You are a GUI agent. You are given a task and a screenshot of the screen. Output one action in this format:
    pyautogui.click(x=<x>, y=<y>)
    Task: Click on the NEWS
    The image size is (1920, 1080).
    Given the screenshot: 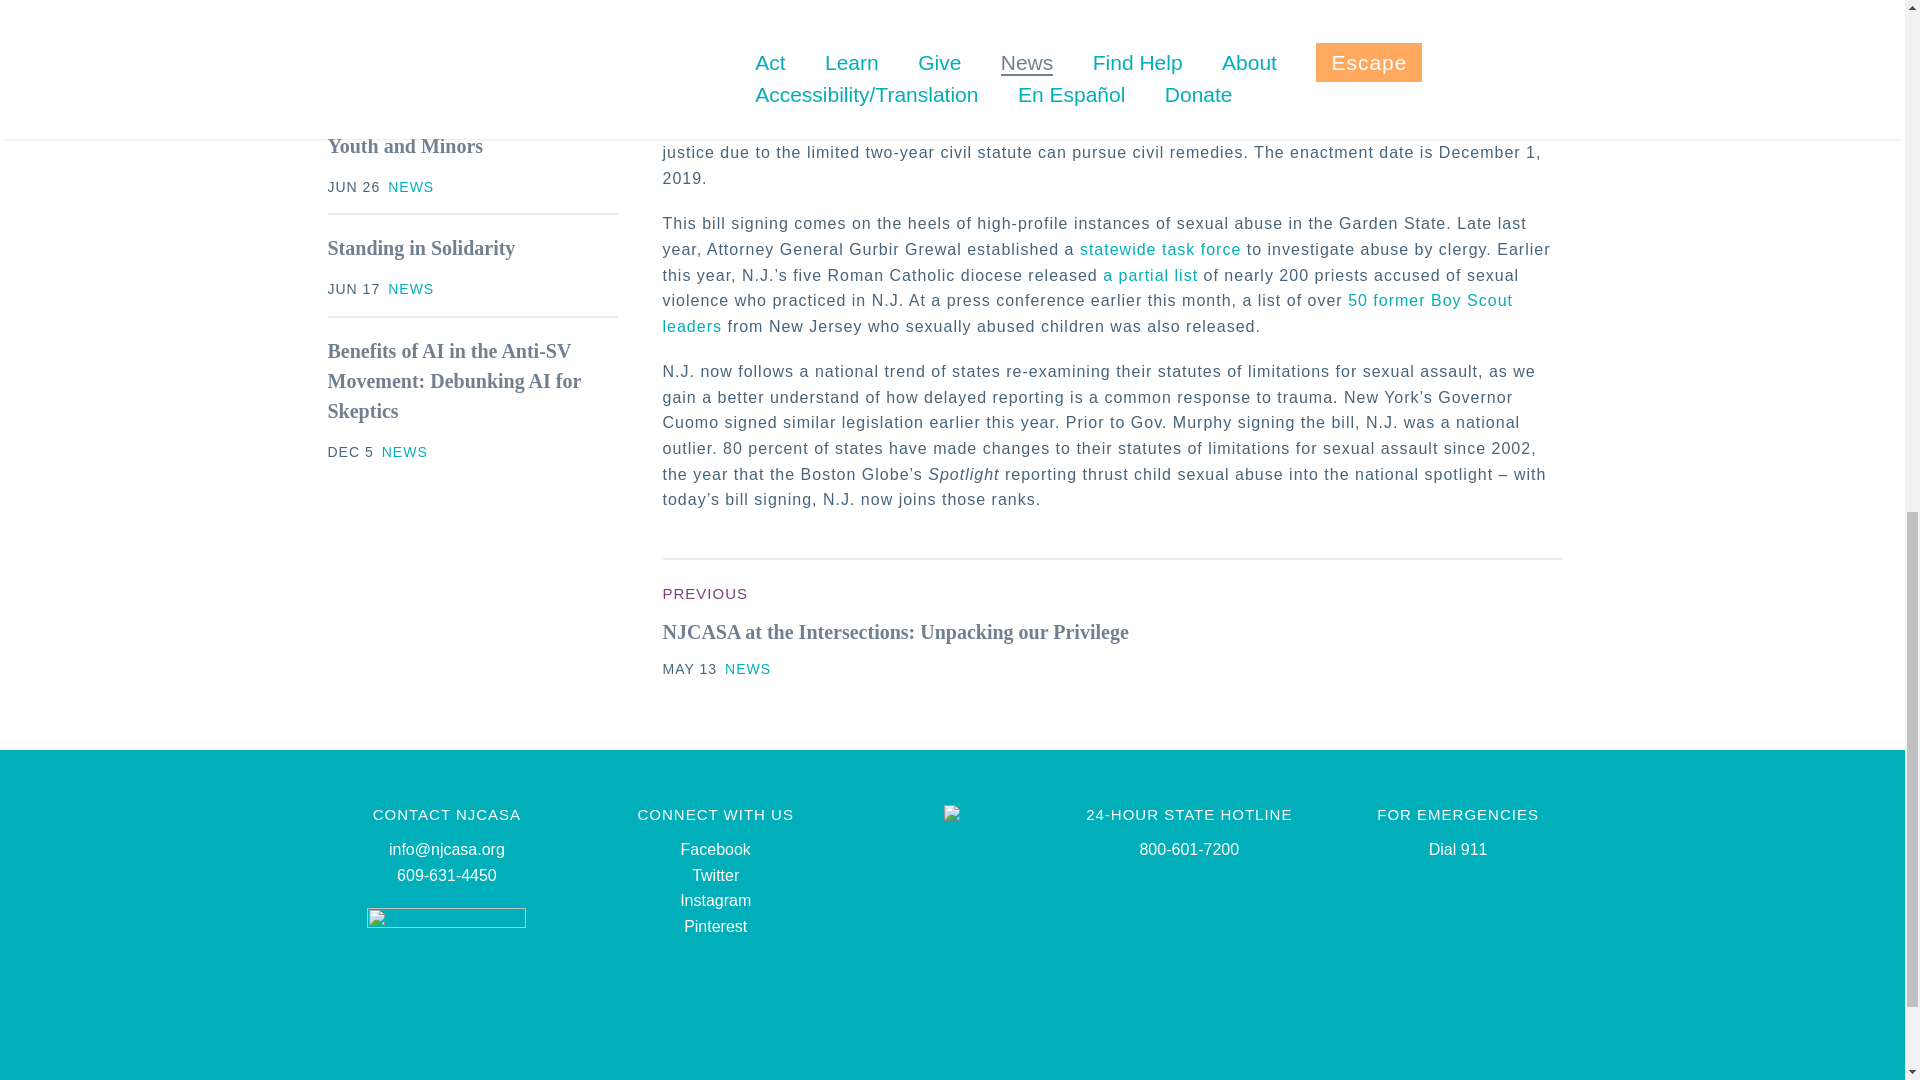 What is the action you would take?
    pyautogui.click(x=405, y=452)
    